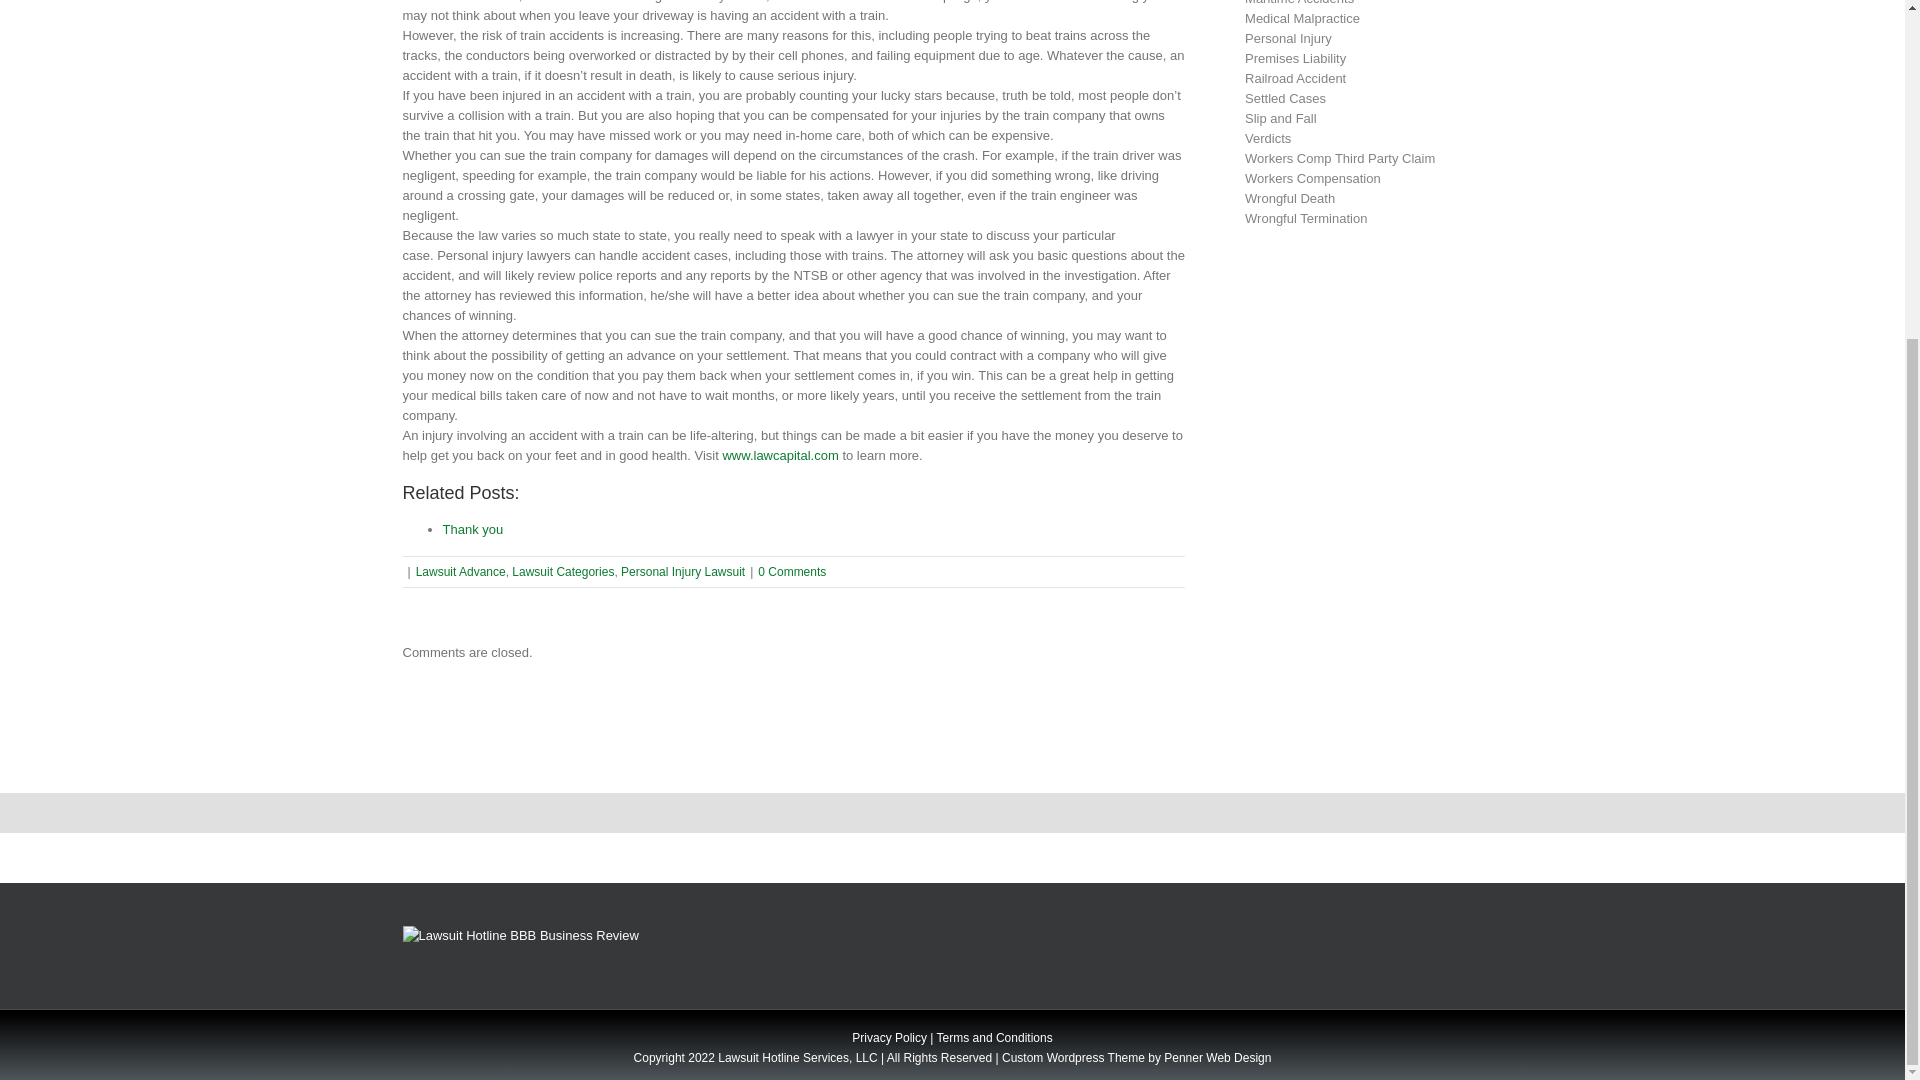 The height and width of the screenshot is (1080, 1920). What do you see at coordinates (563, 571) in the screenshot?
I see `Lawsuit Categories` at bounding box center [563, 571].